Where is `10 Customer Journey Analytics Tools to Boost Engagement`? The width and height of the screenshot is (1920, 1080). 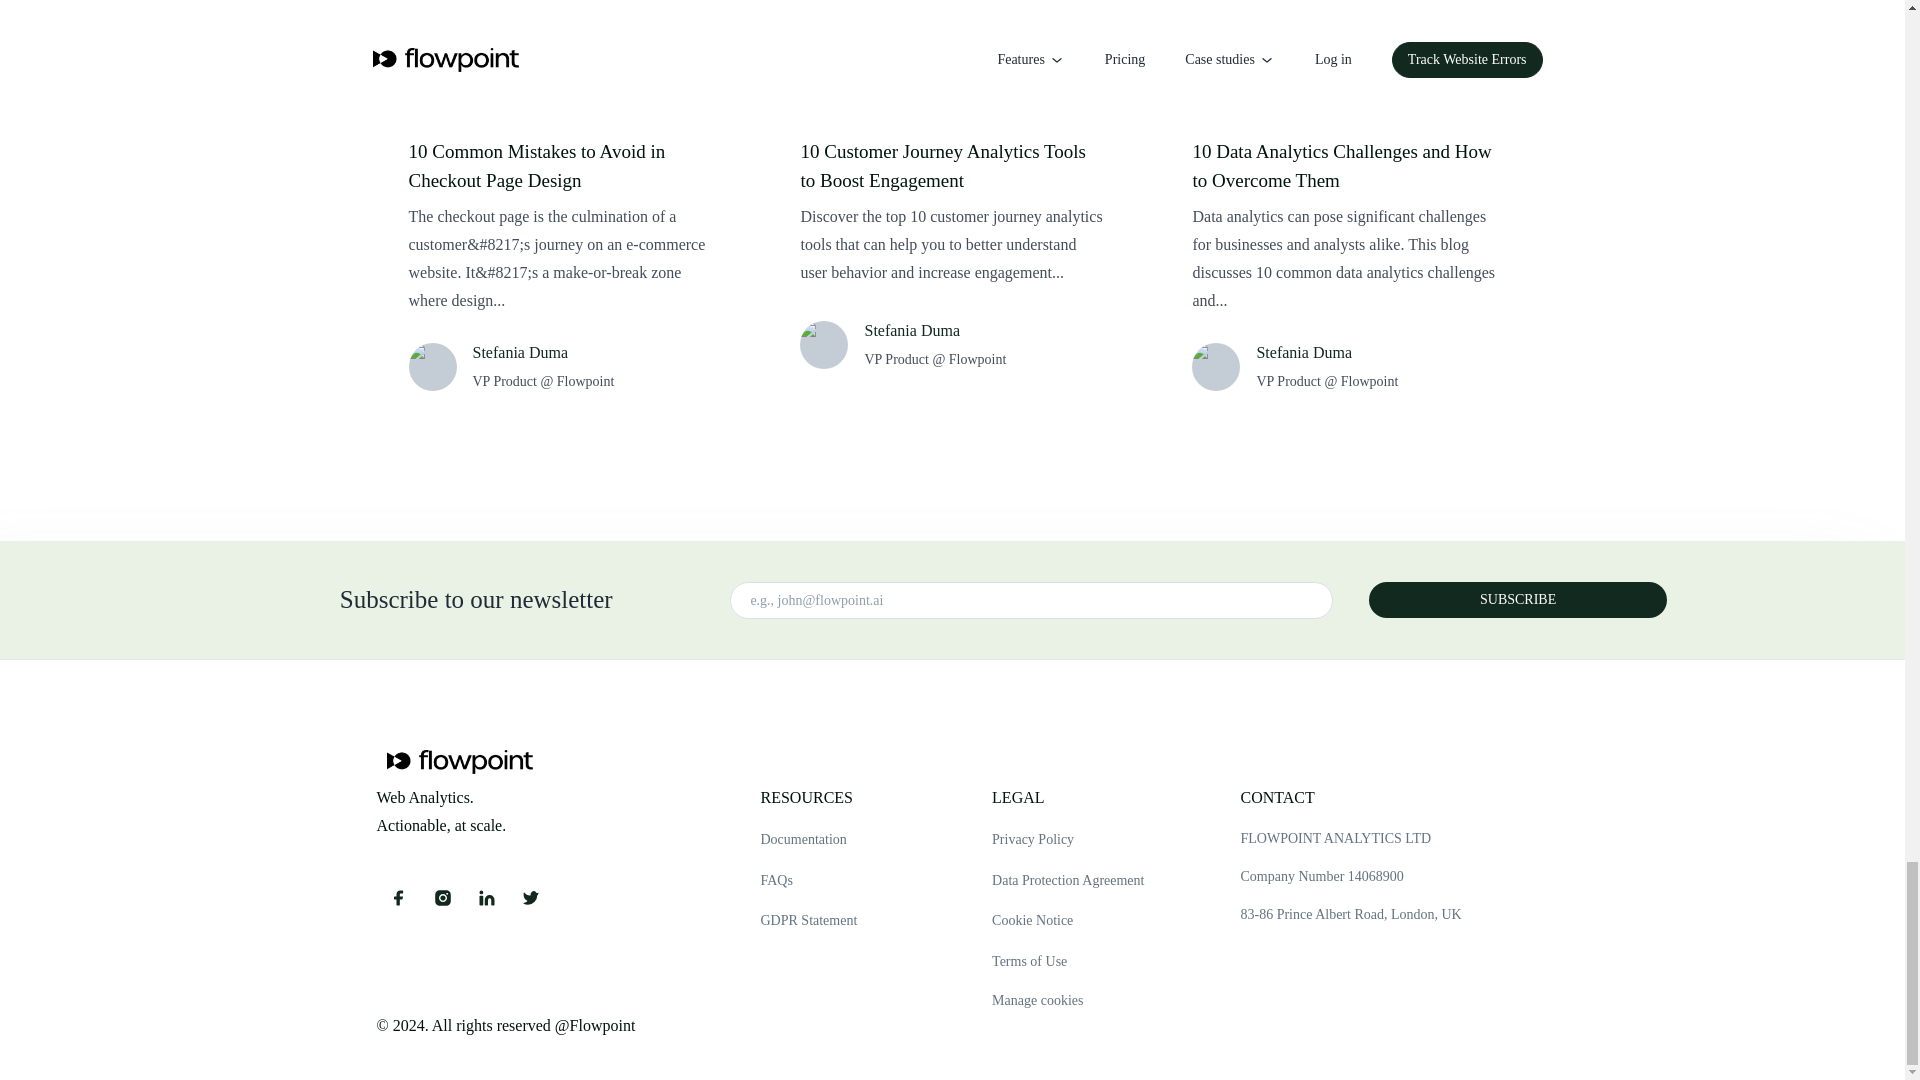
10 Customer Journey Analytics Tools to Boost Engagement is located at coordinates (952, 166).